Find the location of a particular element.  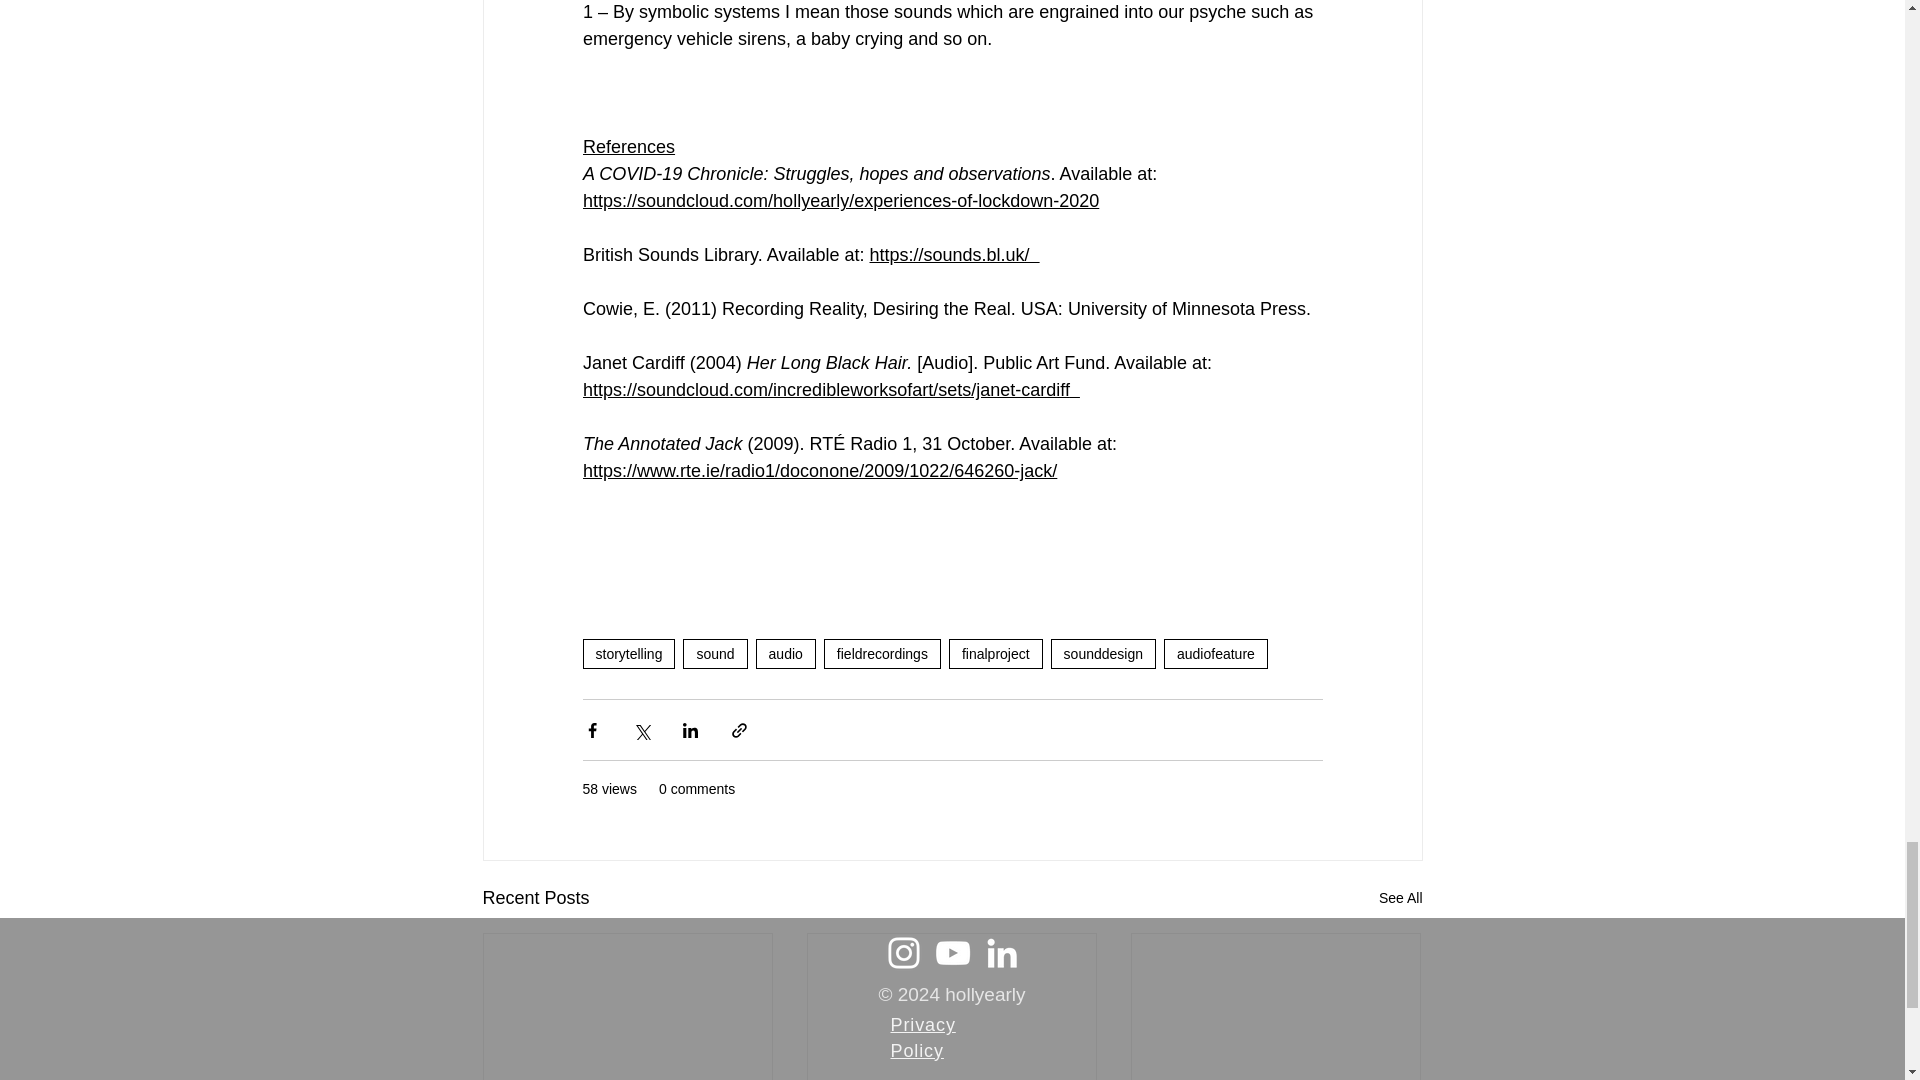

sound is located at coordinates (714, 654).